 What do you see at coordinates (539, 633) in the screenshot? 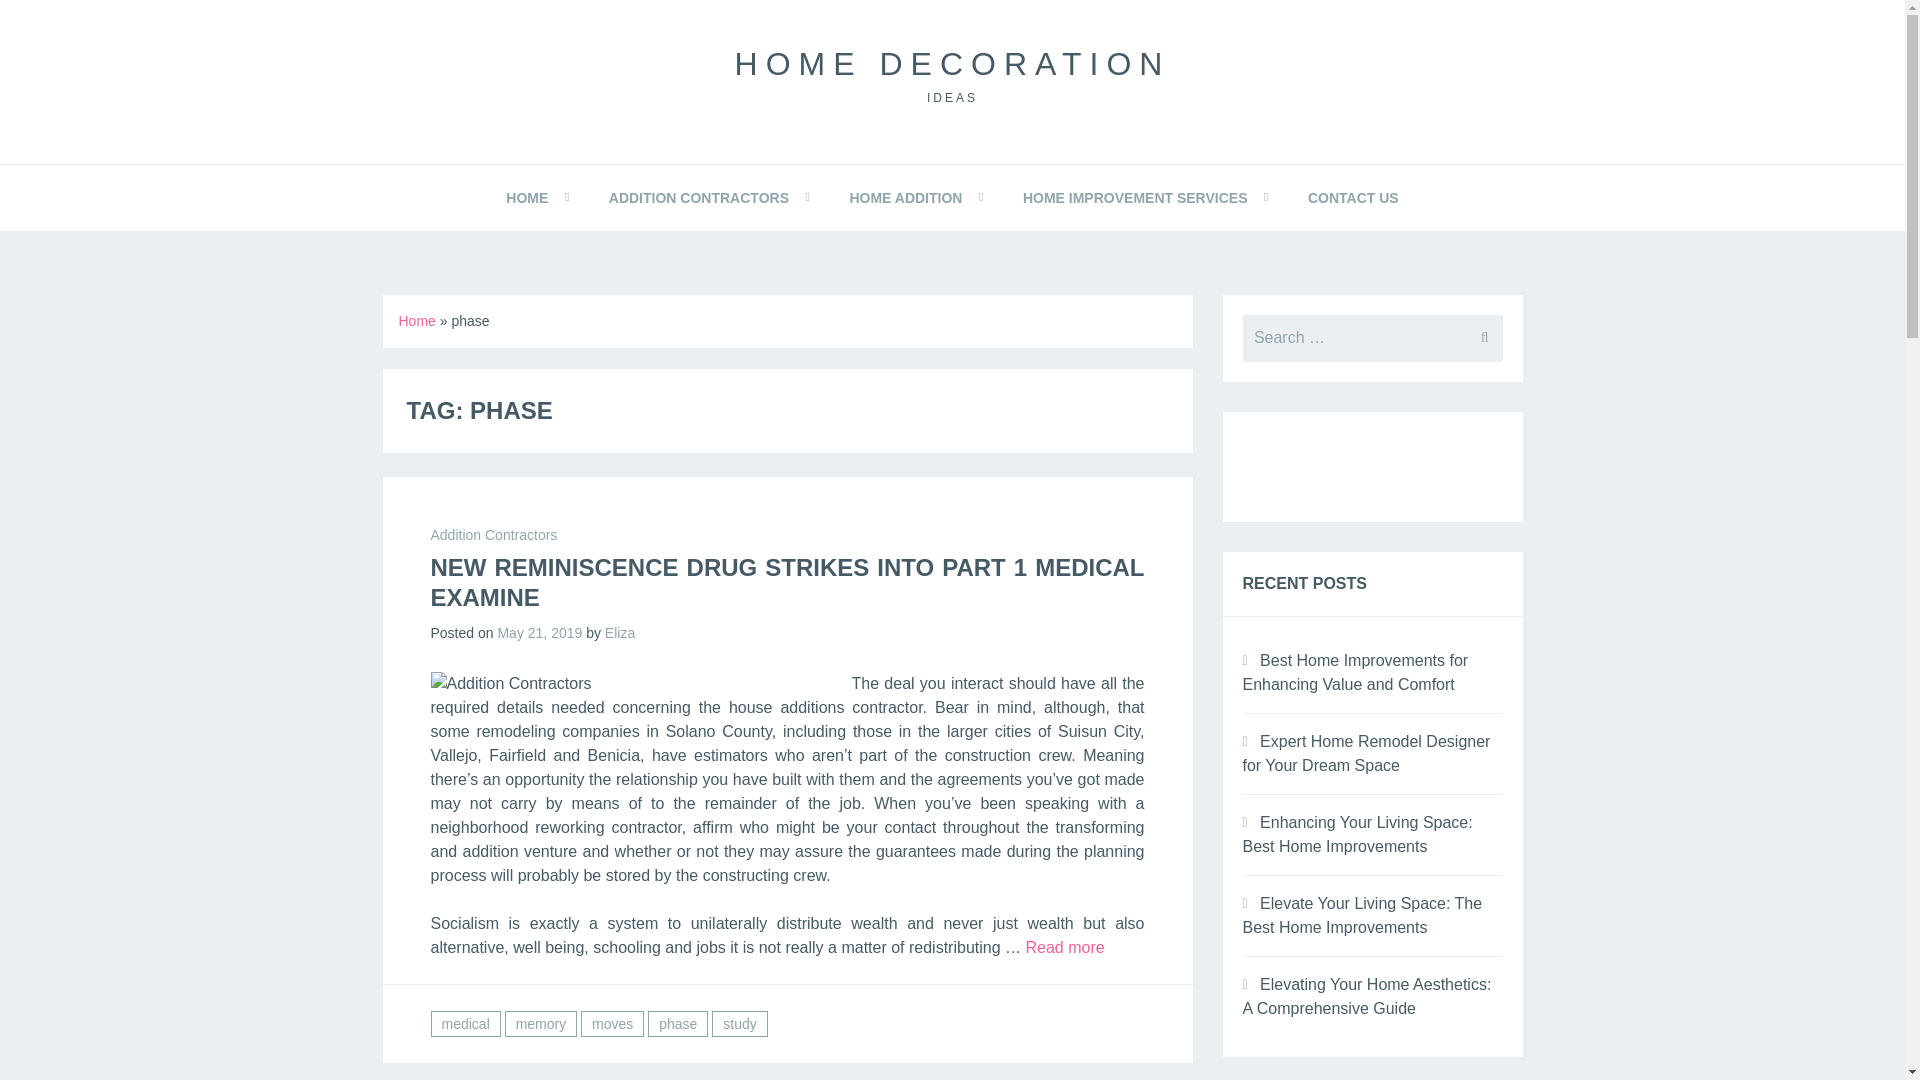
I see `May 21, 2019` at bounding box center [539, 633].